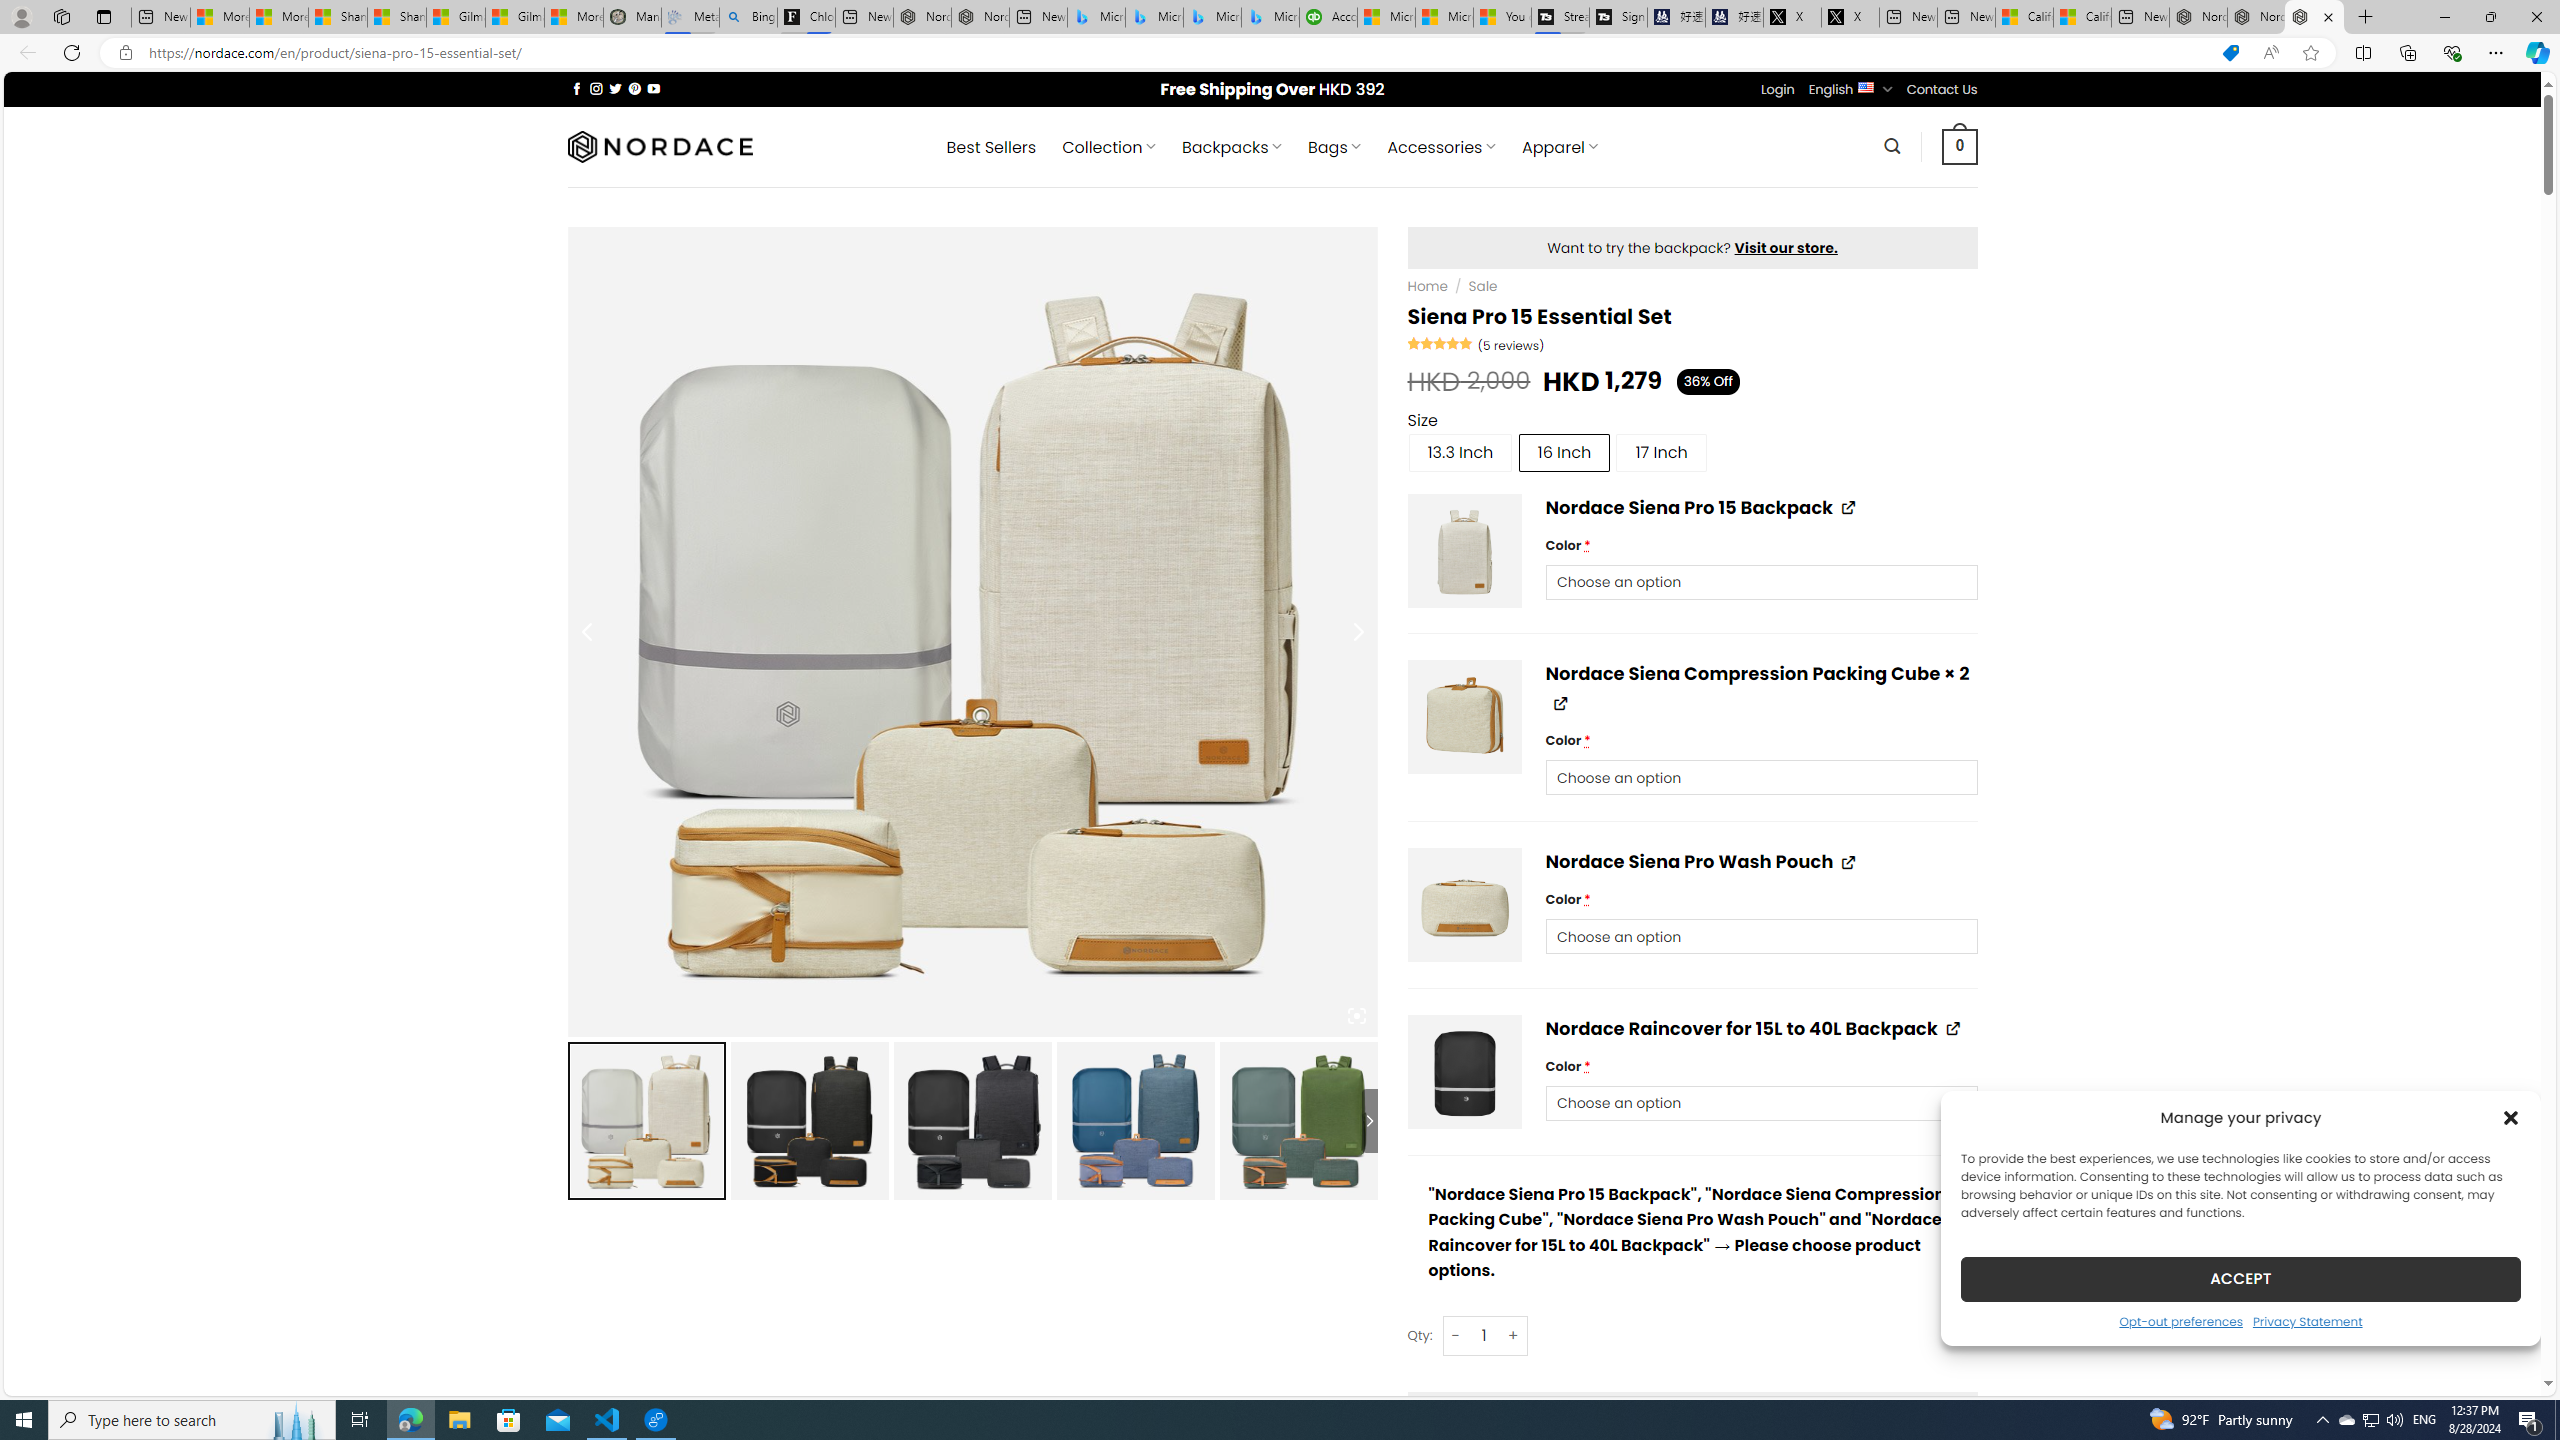  I want to click on Streaming Coverage | T3, so click(1560, 17).